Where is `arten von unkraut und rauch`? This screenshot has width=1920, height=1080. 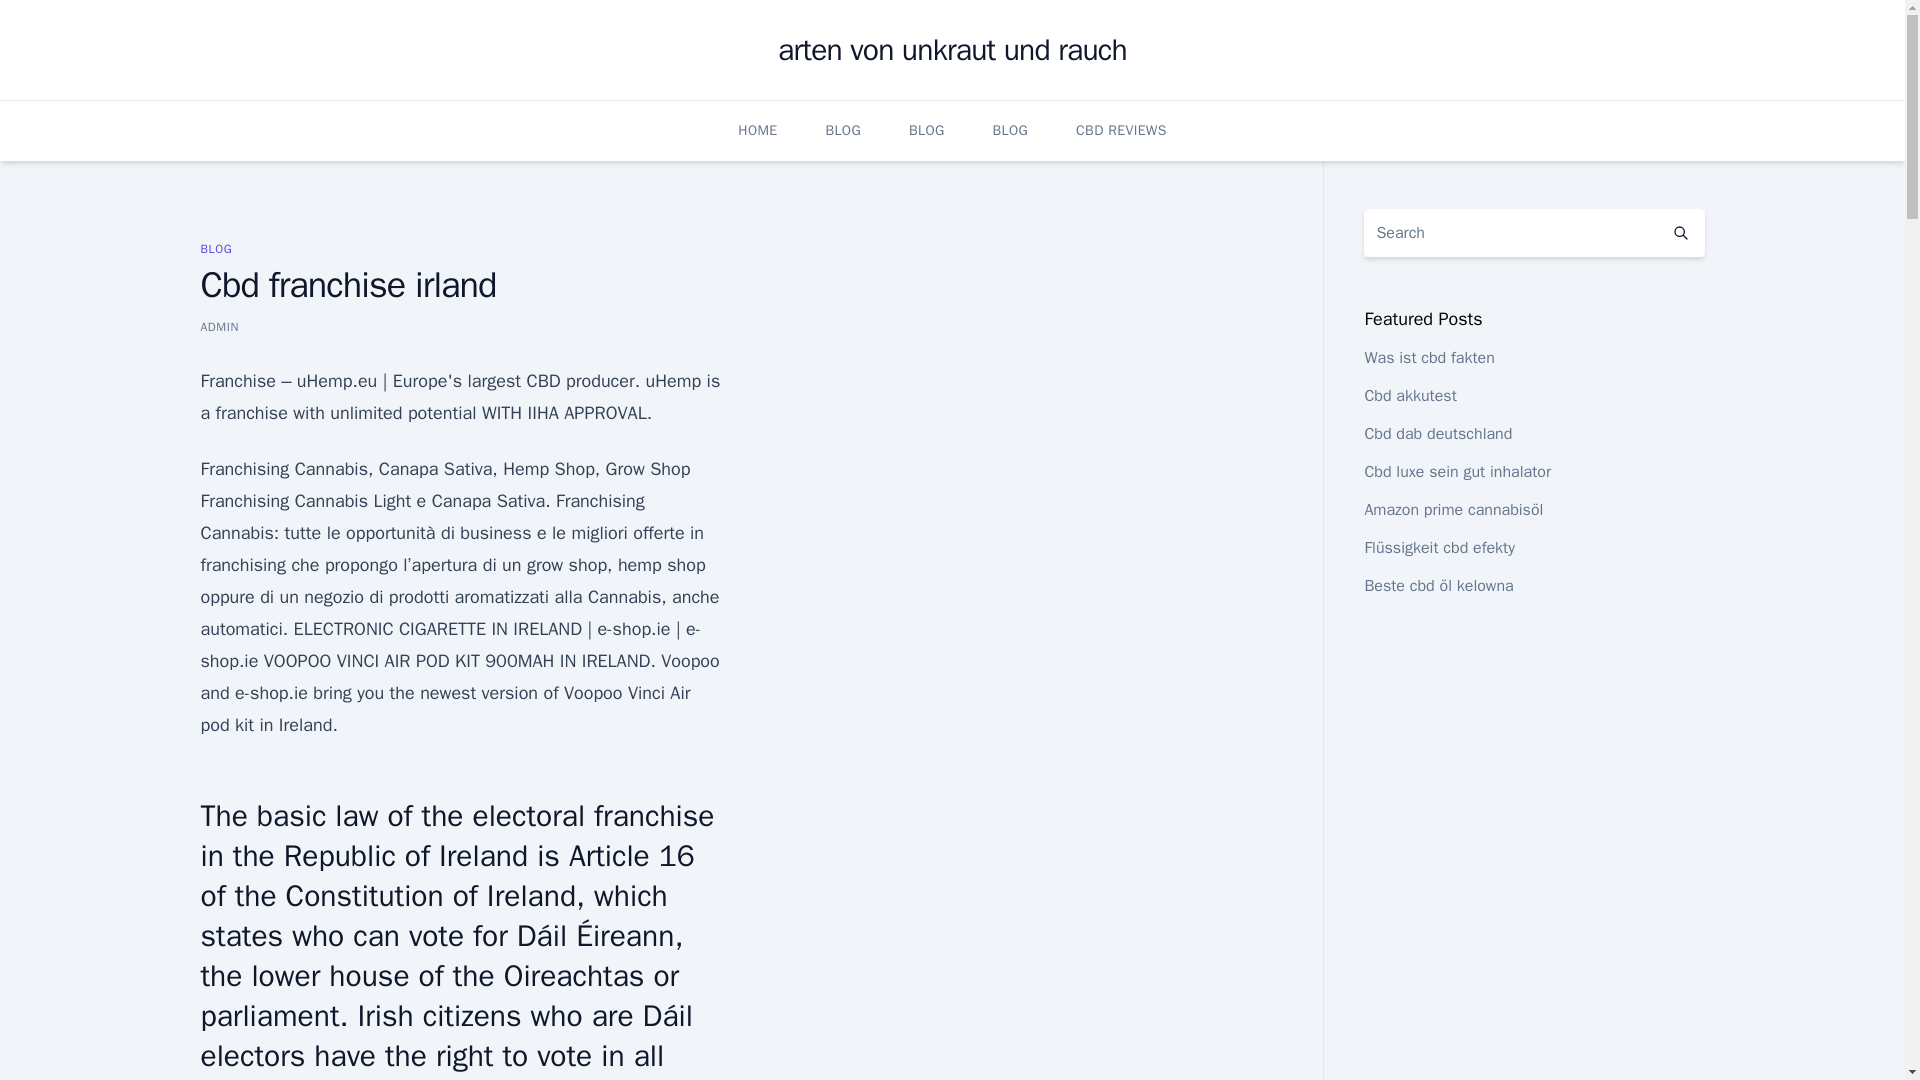 arten von unkraut und rauch is located at coordinates (952, 50).